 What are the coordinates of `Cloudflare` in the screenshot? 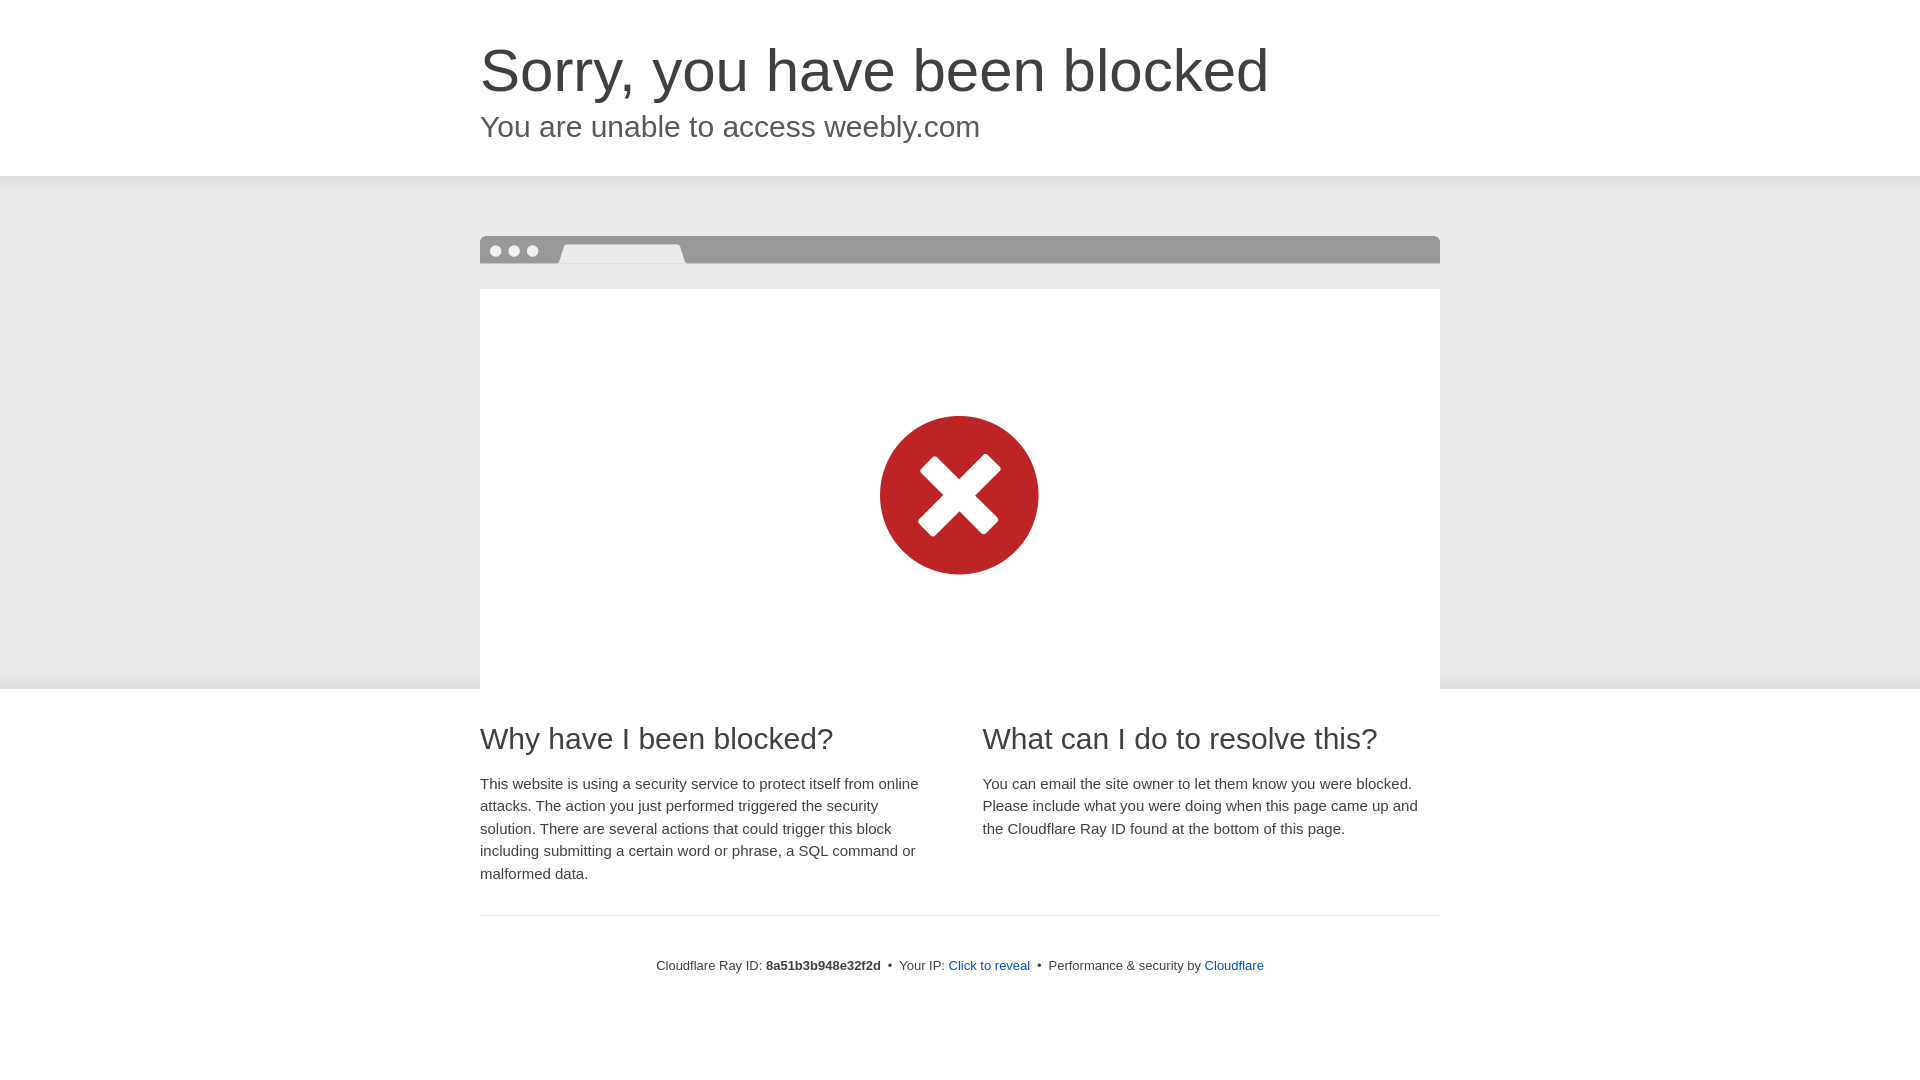 It's located at (1234, 965).